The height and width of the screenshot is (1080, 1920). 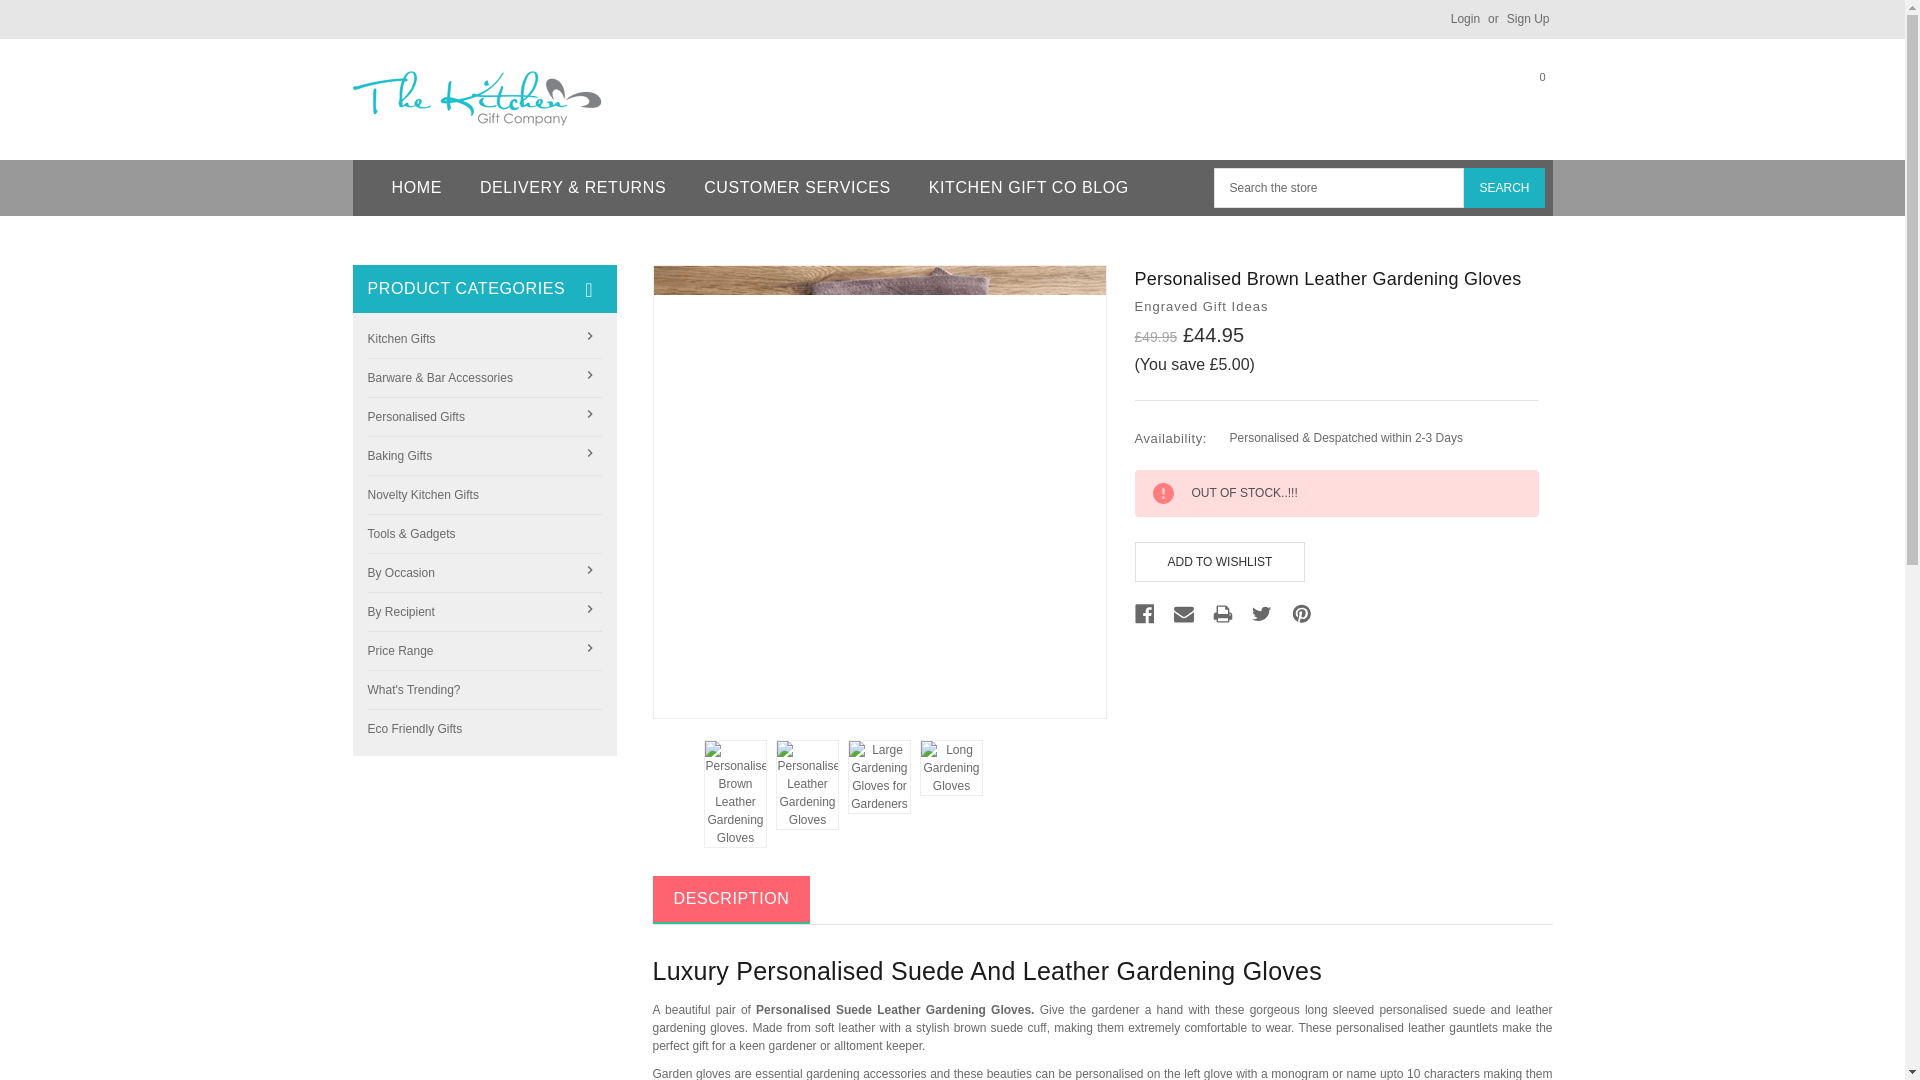 What do you see at coordinates (416, 188) in the screenshot?
I see `HOME` at bounding box center [416, 188].